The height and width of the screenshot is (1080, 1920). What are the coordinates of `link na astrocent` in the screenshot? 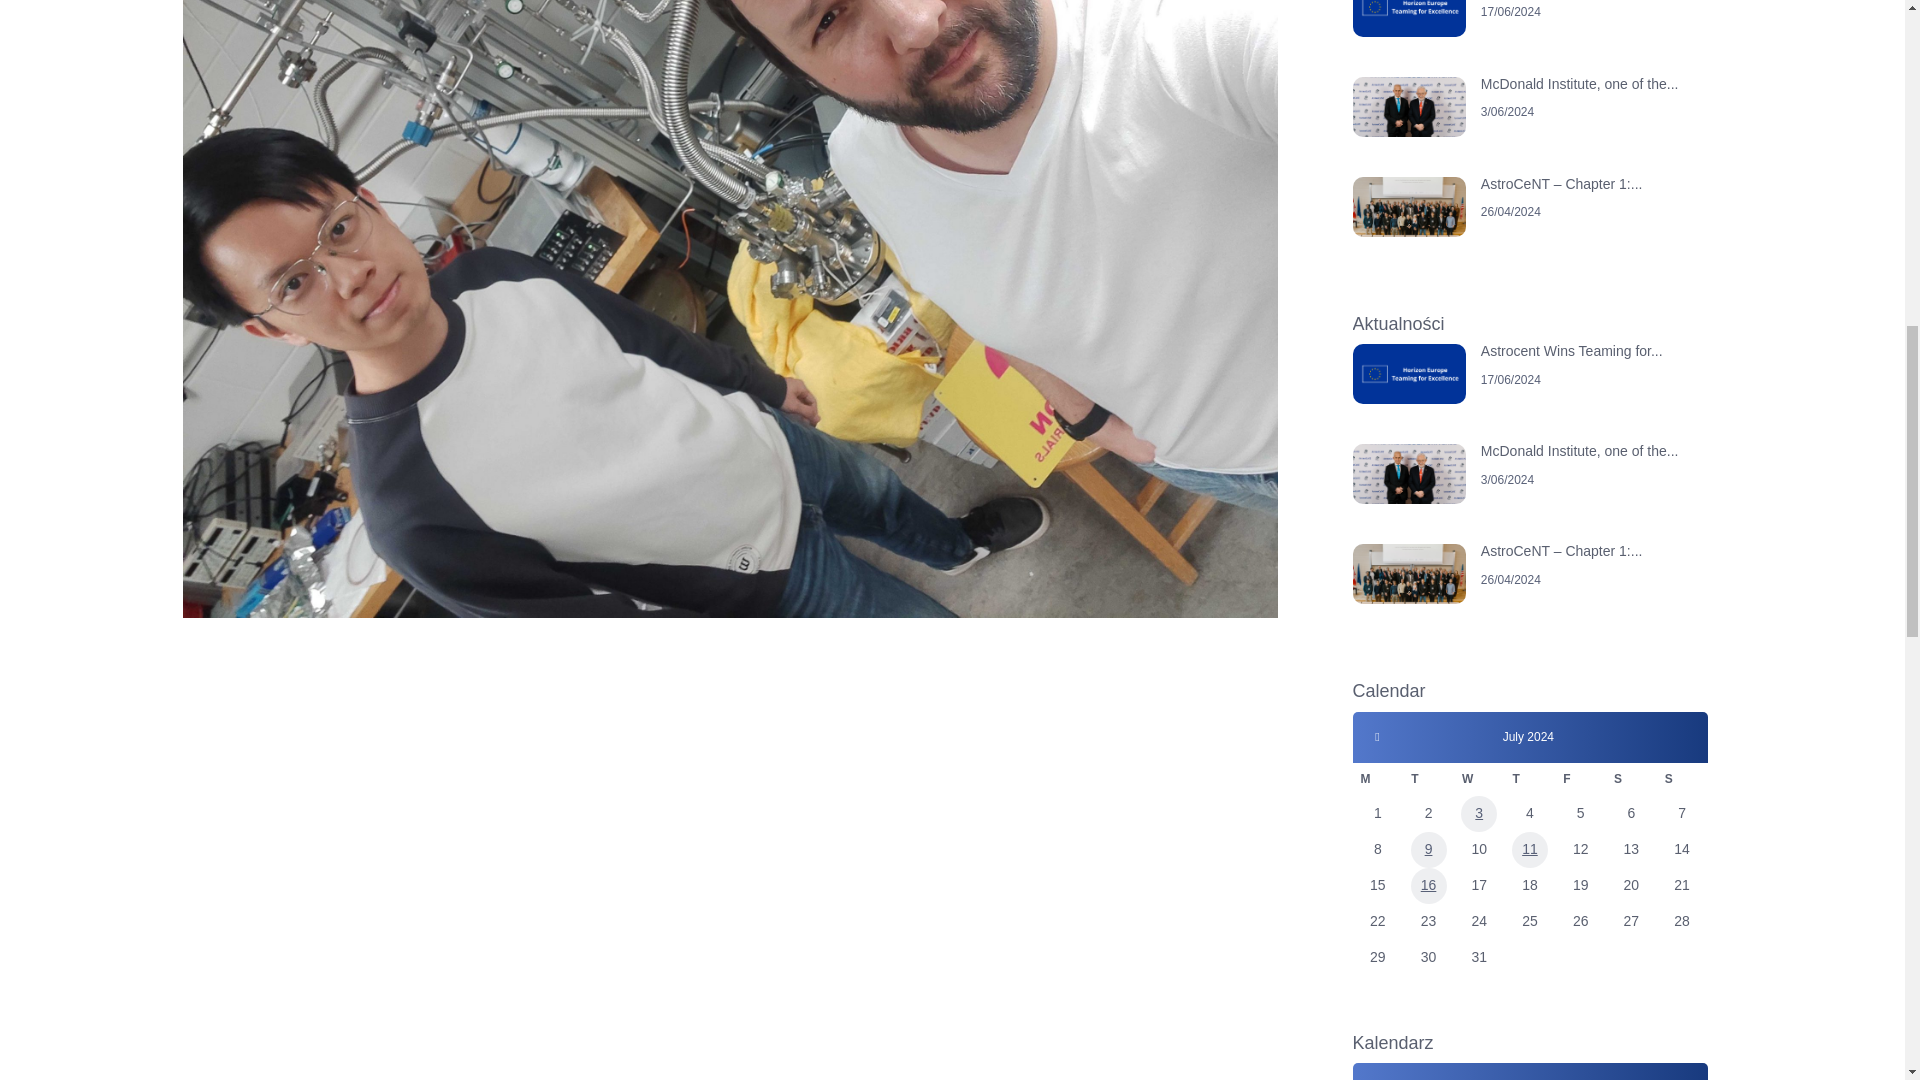 It's located at (1530, 226).